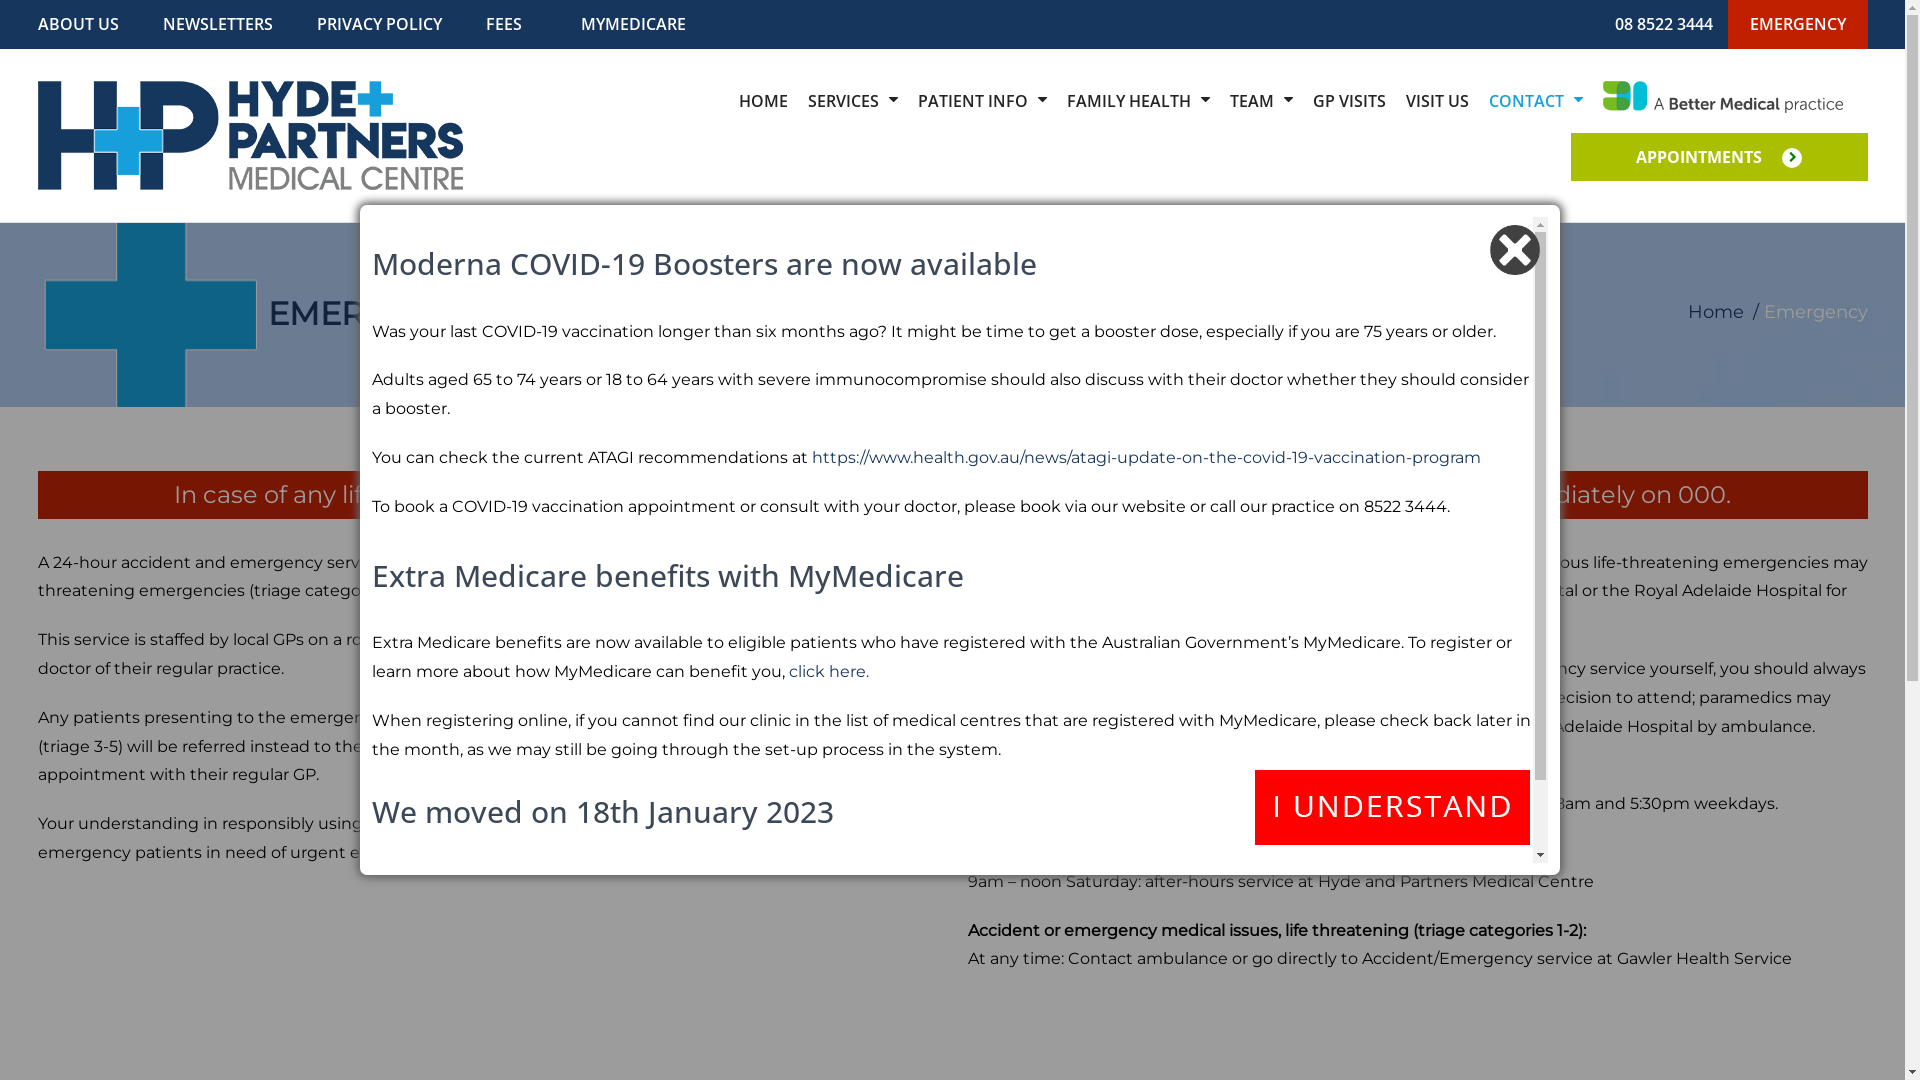  I want to click on Close, so click(1392, 807).